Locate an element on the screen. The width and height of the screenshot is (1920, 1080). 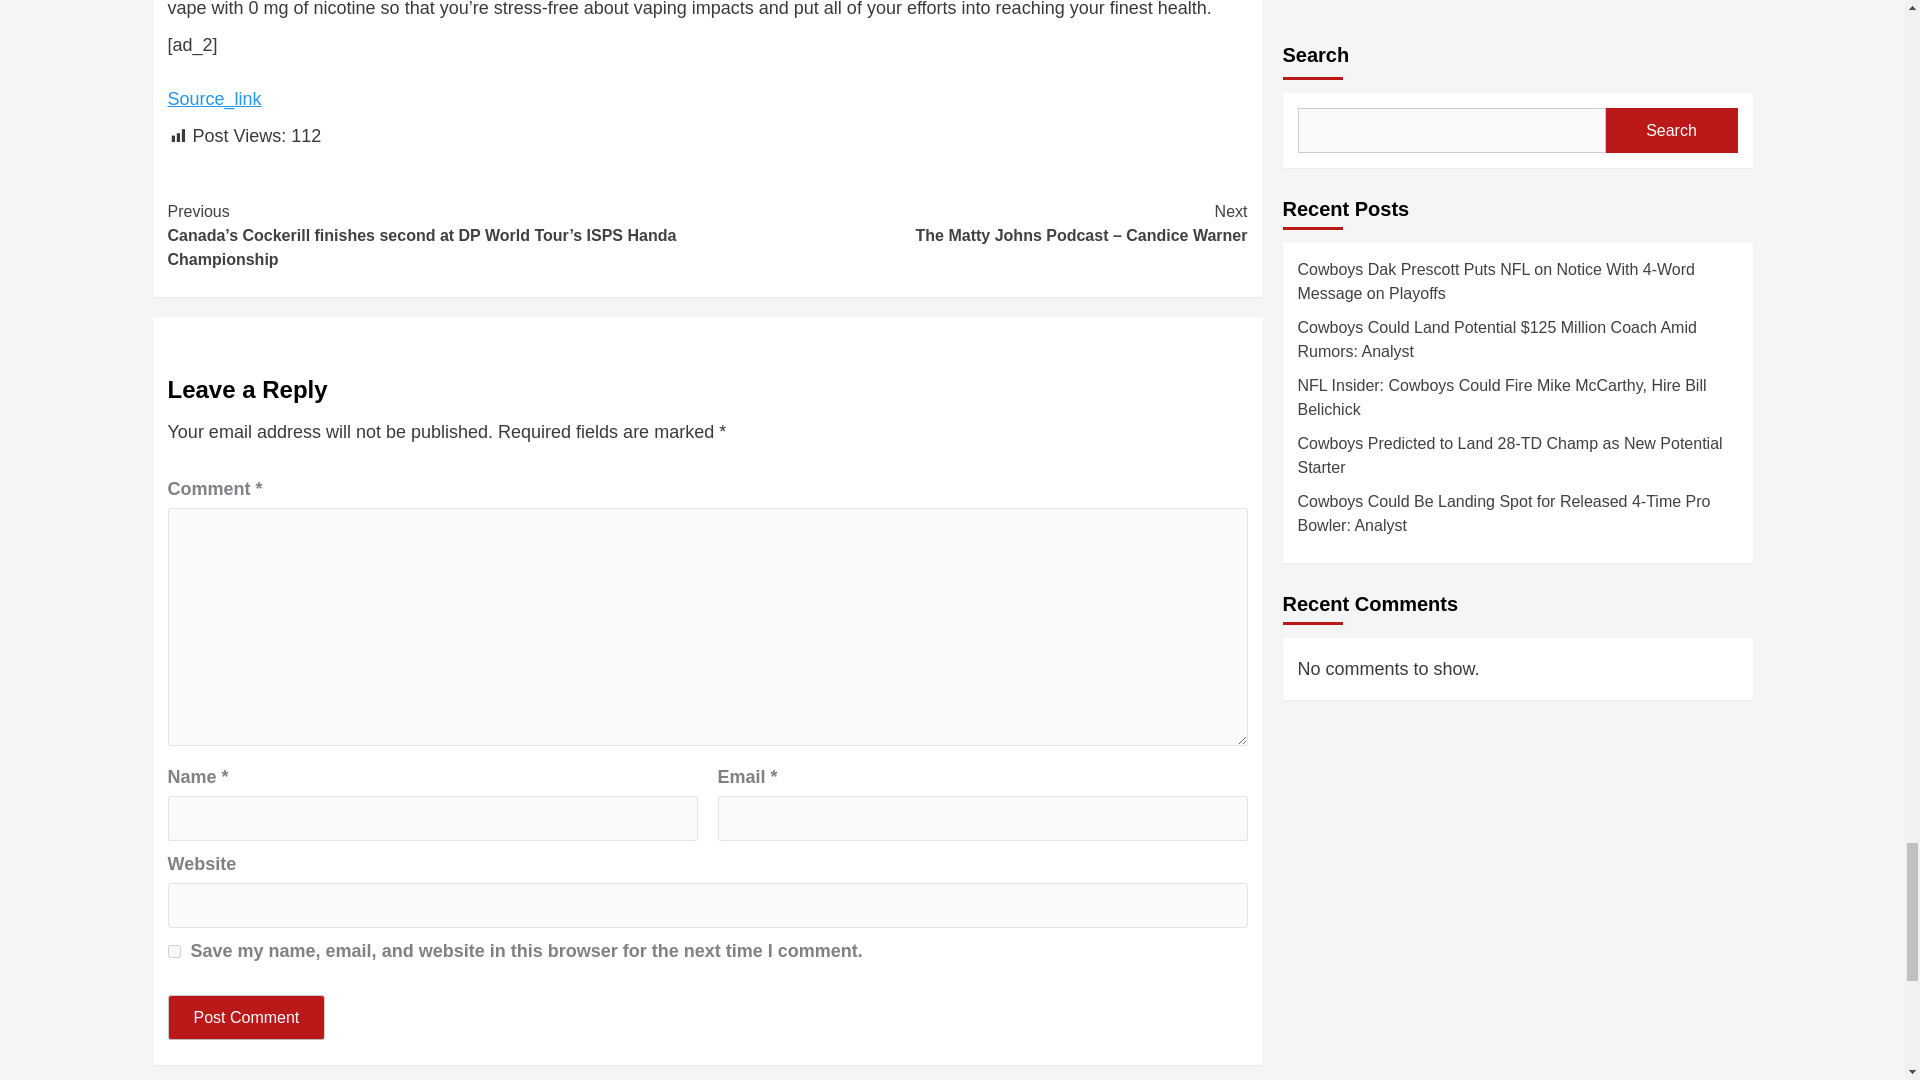
Post Comment is located at coordinates (247, 1017).